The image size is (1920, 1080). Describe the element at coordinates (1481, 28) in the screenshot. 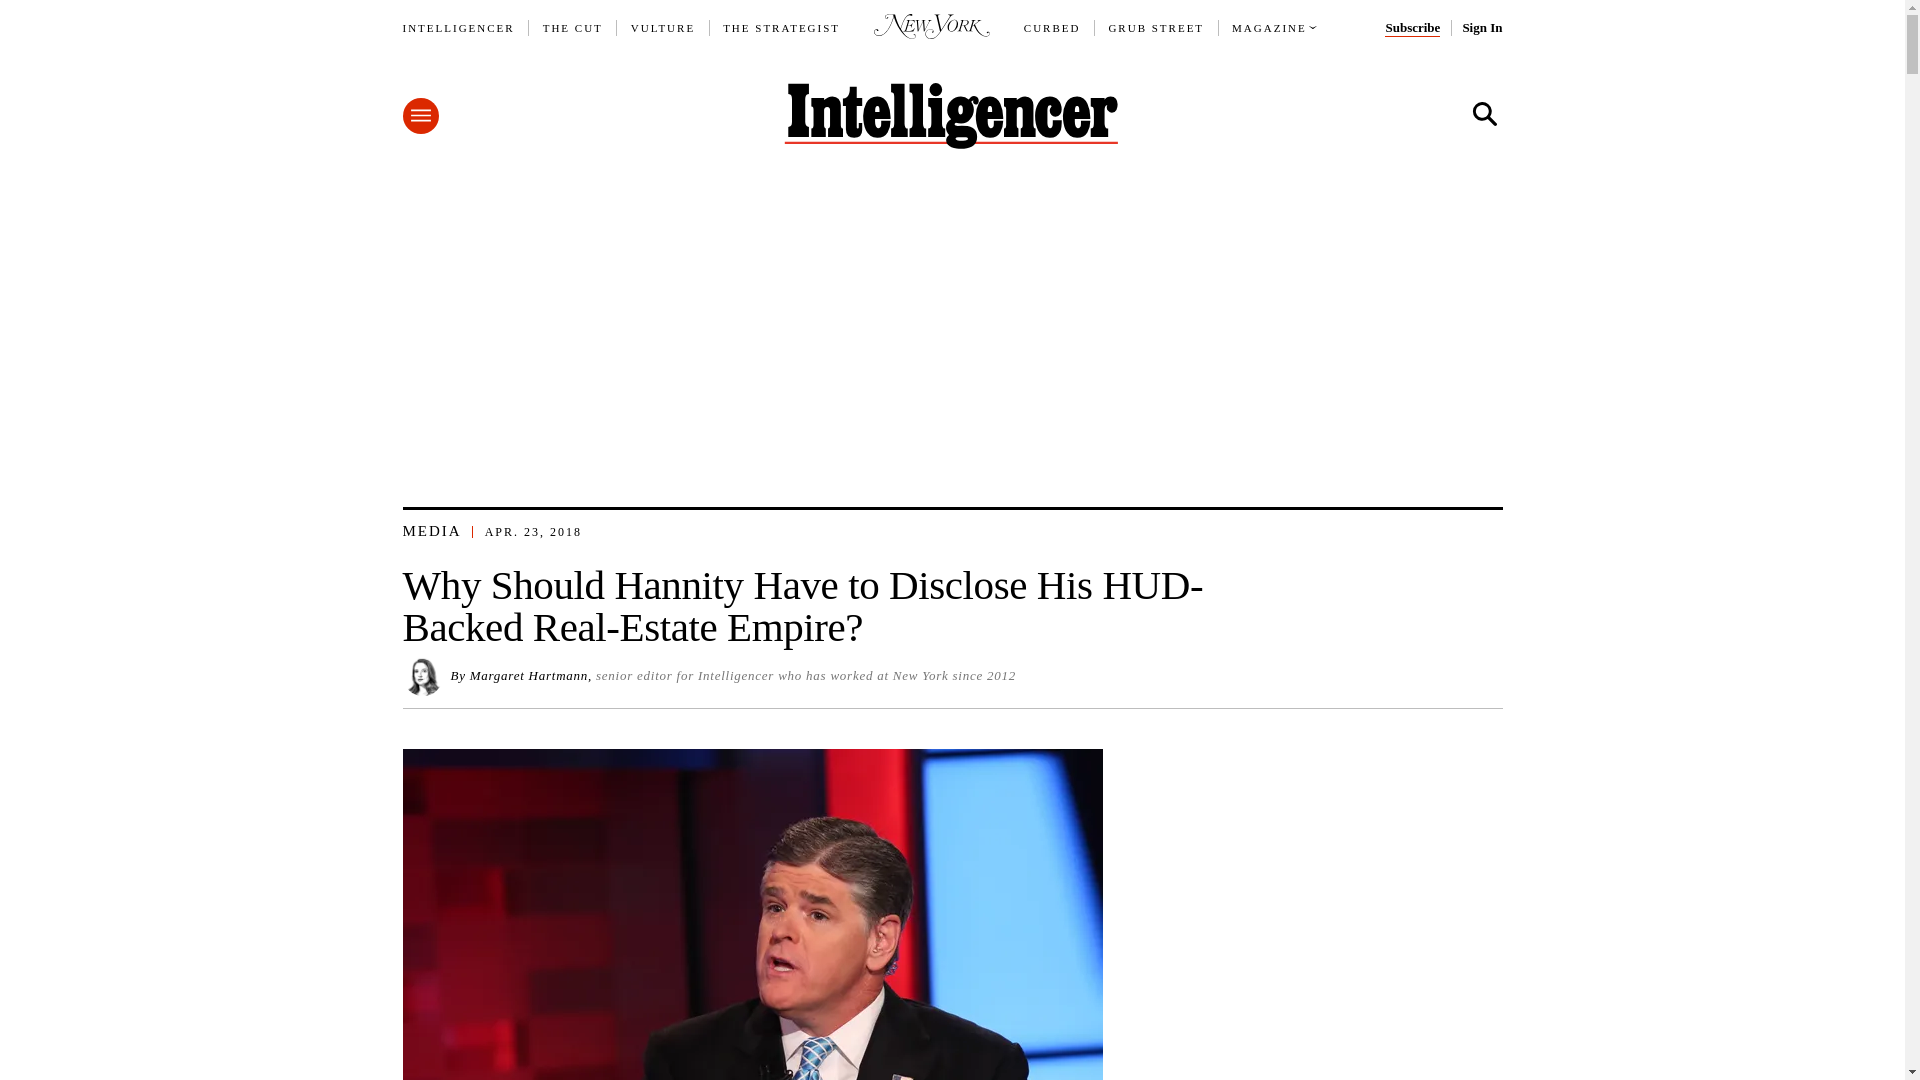

I see `Sign In` at that location.